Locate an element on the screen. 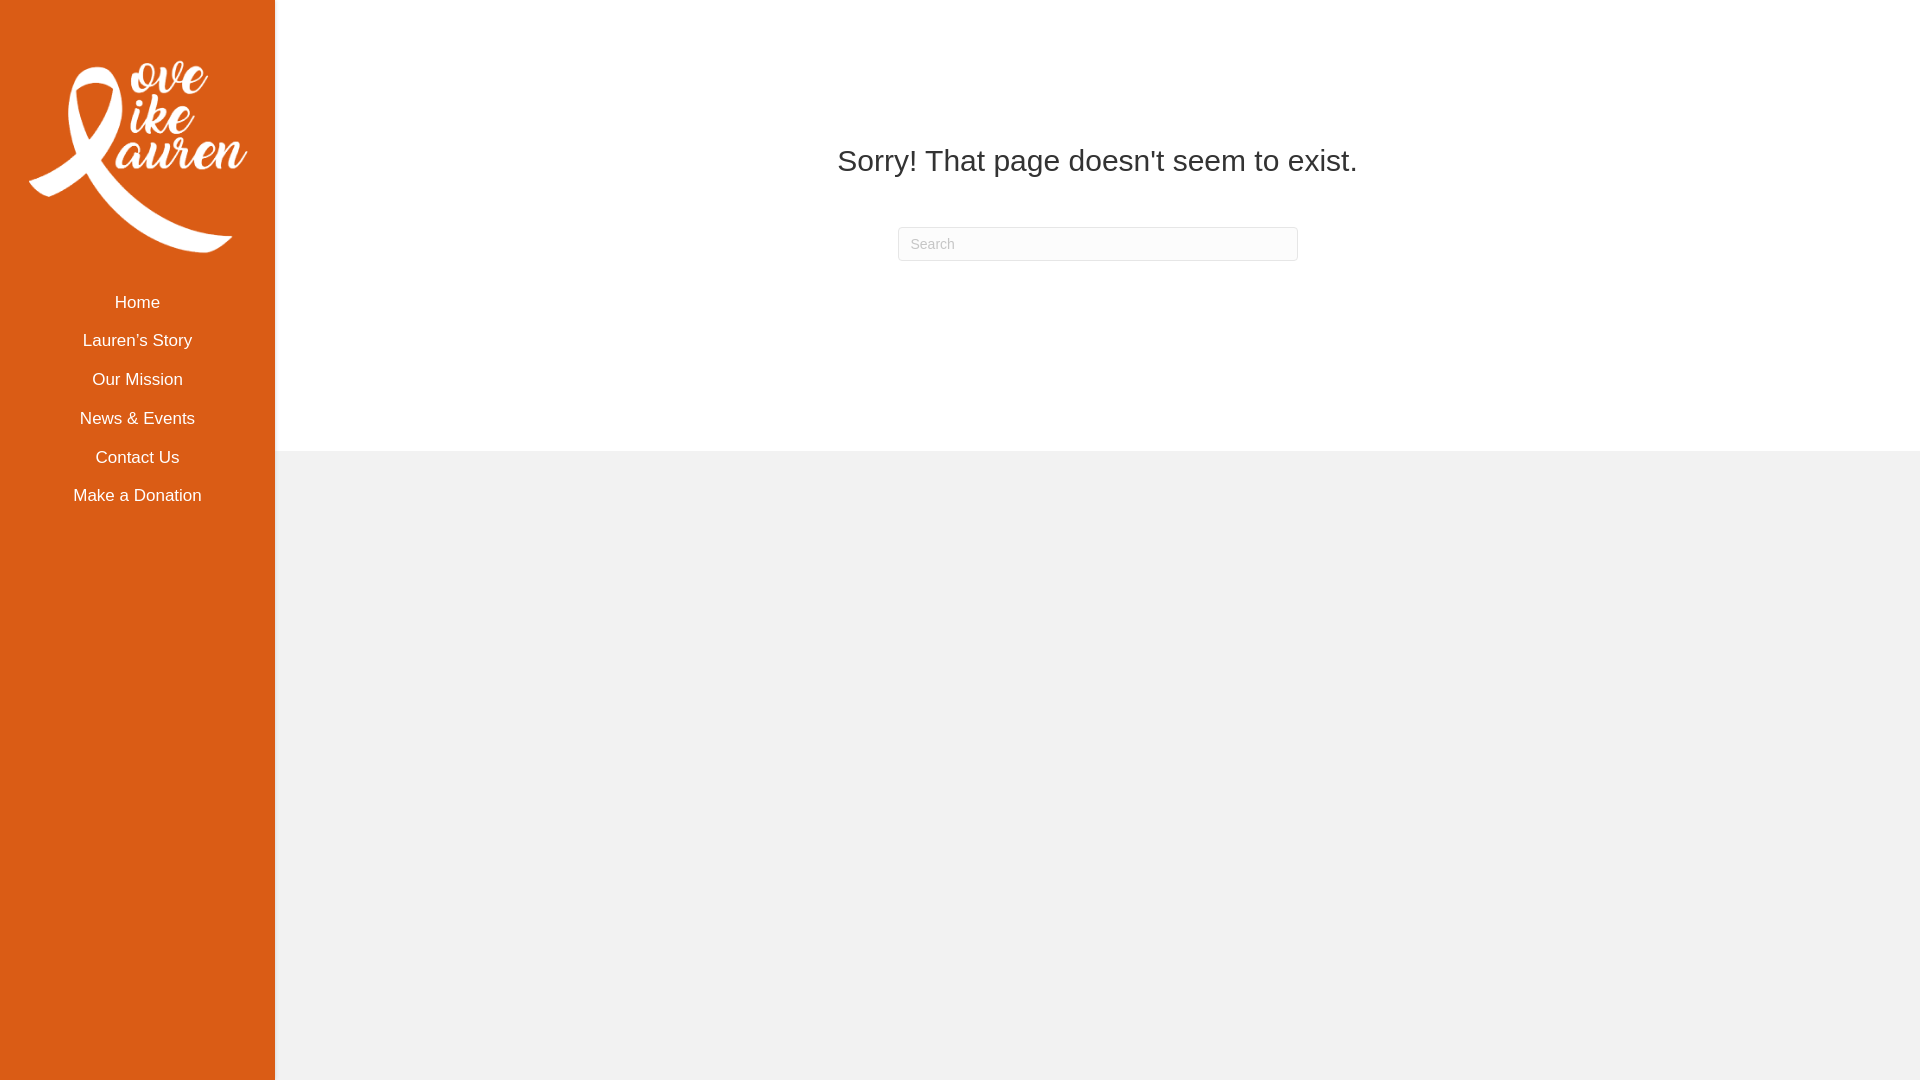 The image size is (1920, 1080). Home is located at coordinates (137, 310).